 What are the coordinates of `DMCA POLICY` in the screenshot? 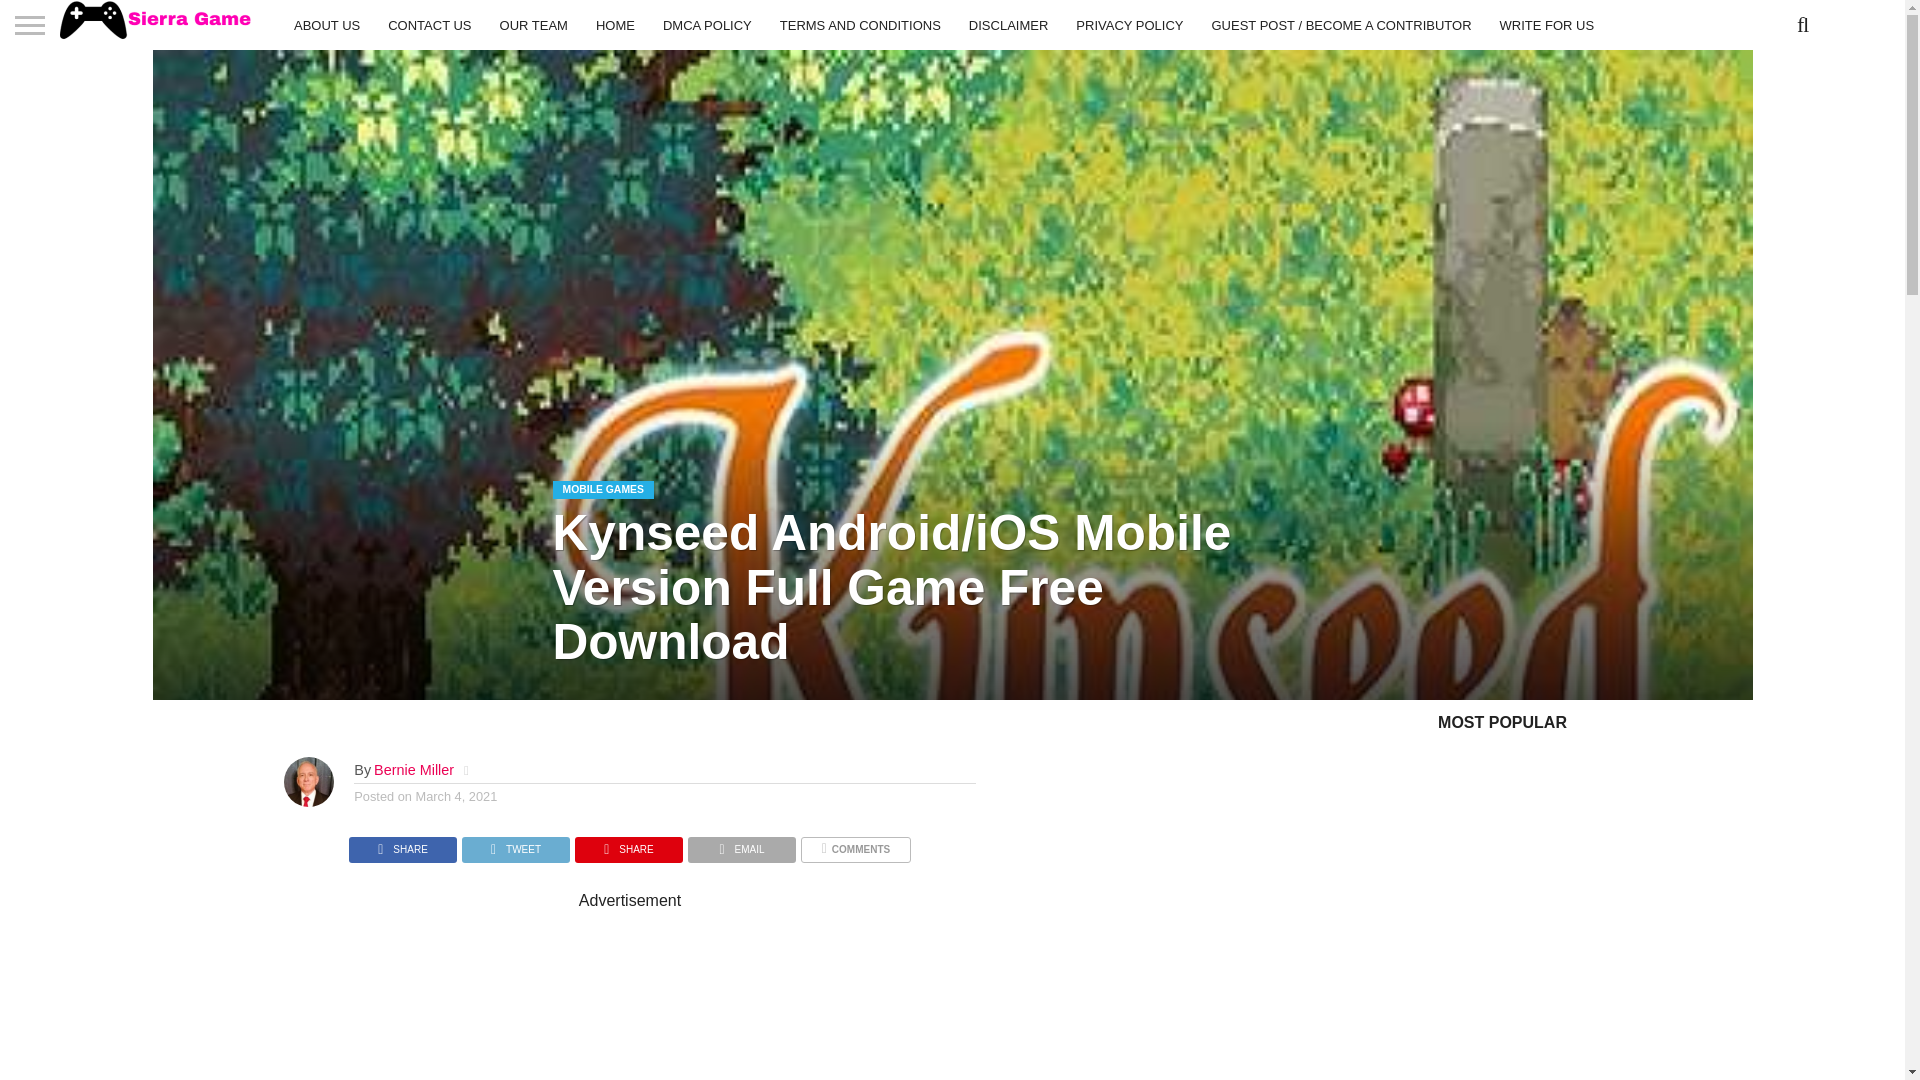 It's located at (707, 24).